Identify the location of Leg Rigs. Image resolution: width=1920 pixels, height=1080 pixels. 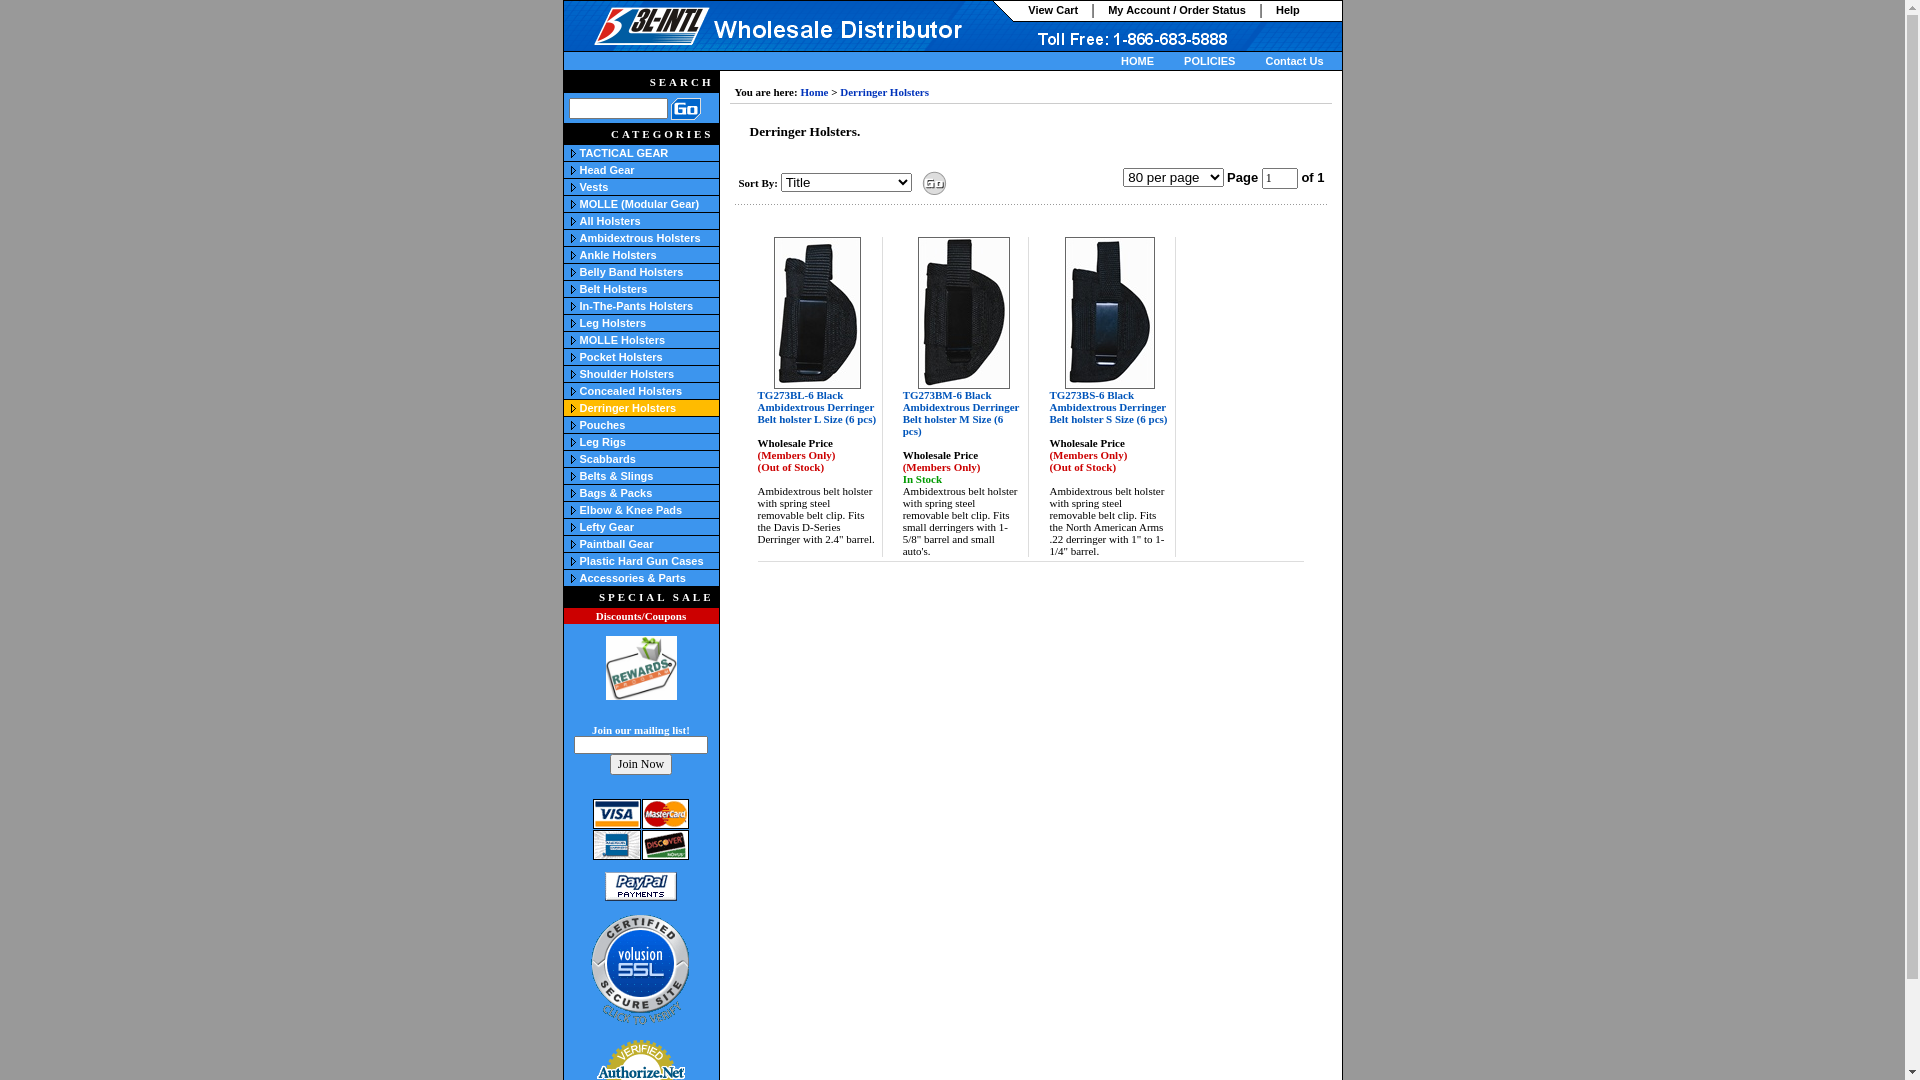
(572, 440).